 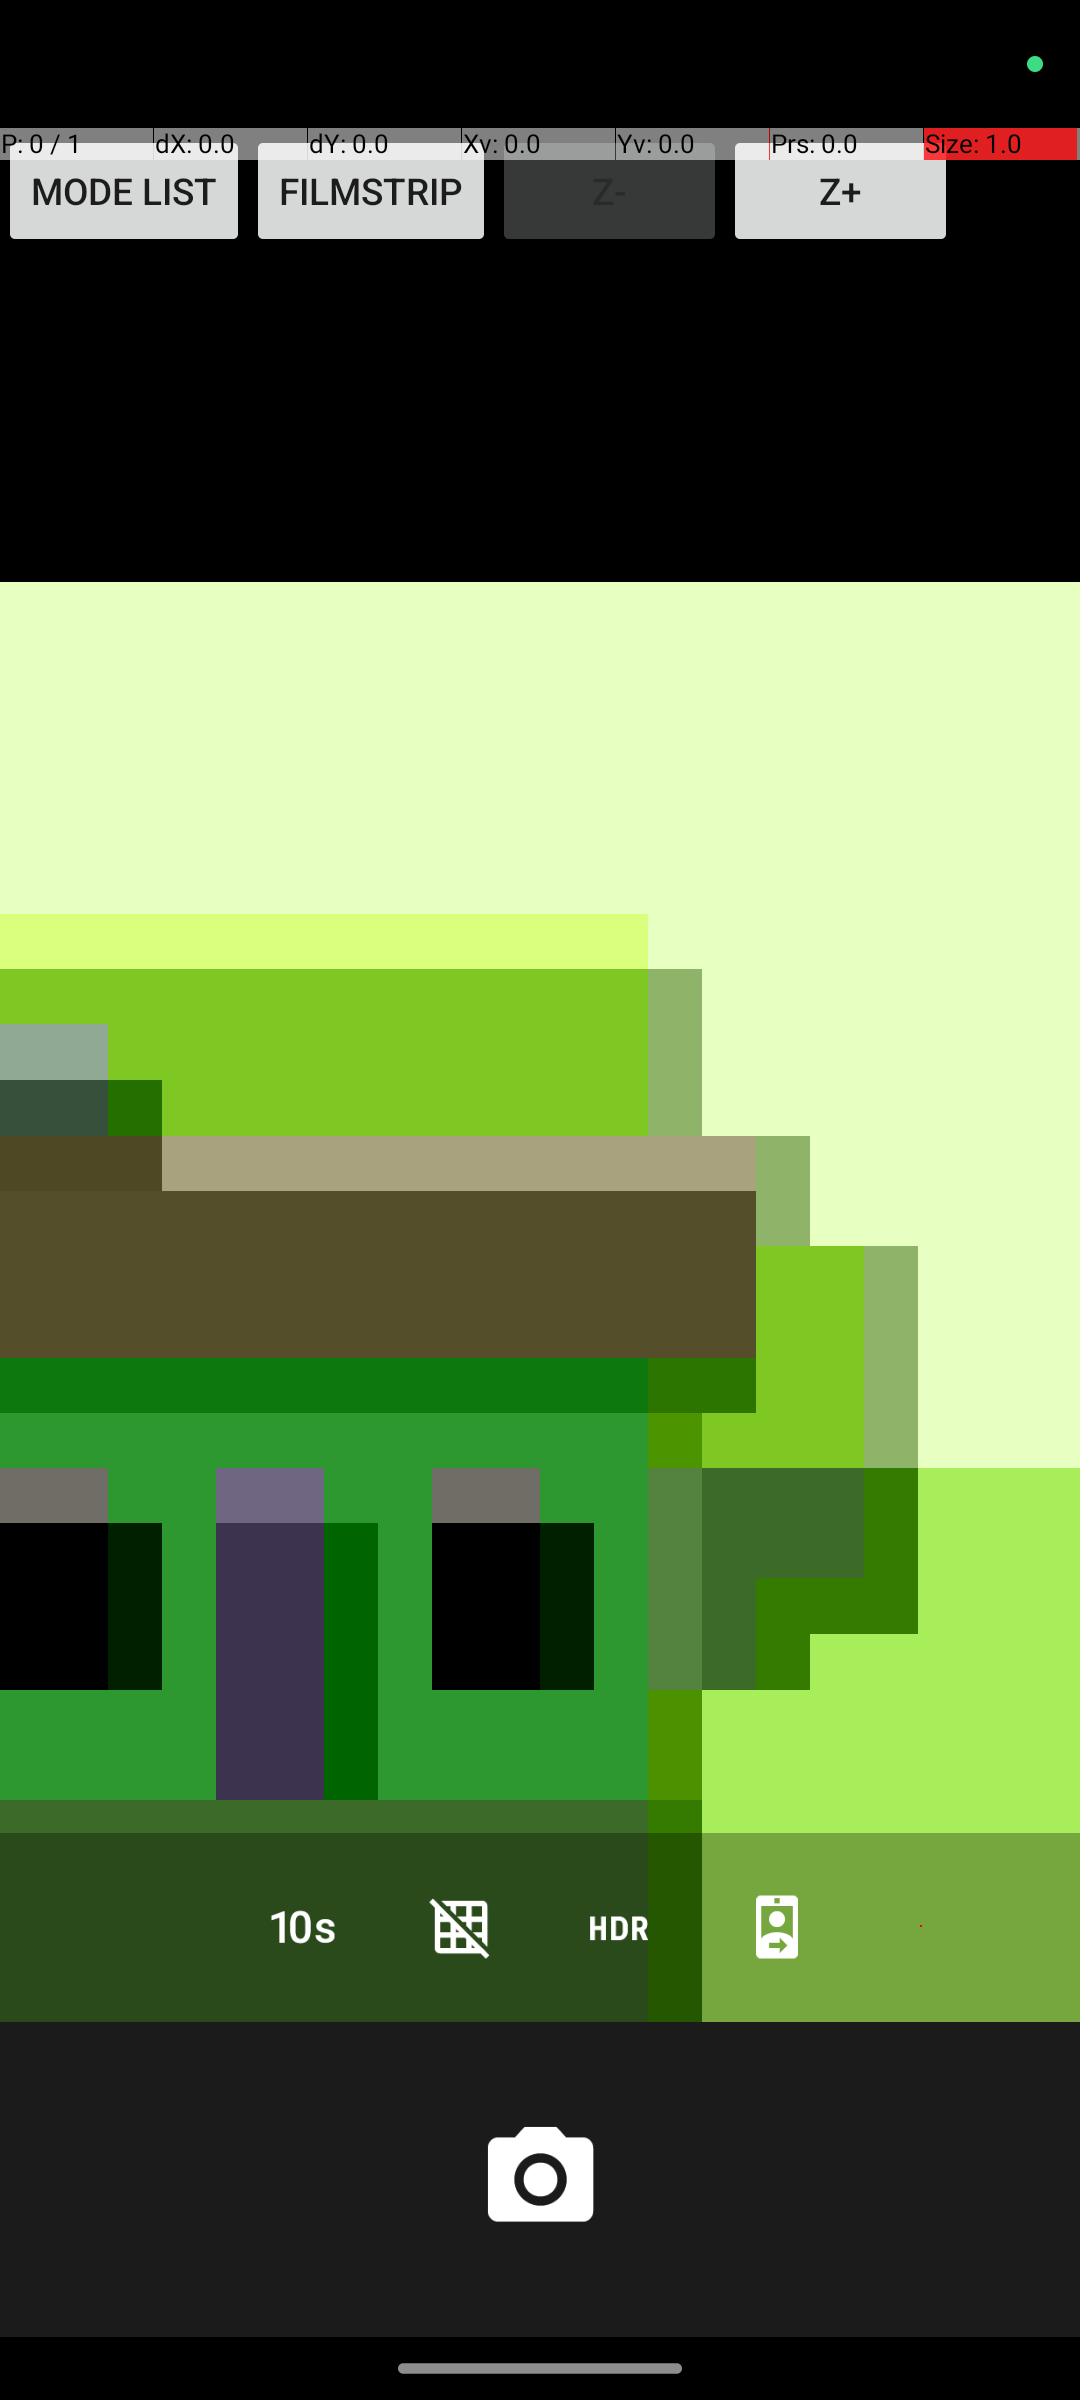 What do you see at coordinates (619, 1926) in the screenshot?
I see `HDR on` at bounding box center [619, 1926].